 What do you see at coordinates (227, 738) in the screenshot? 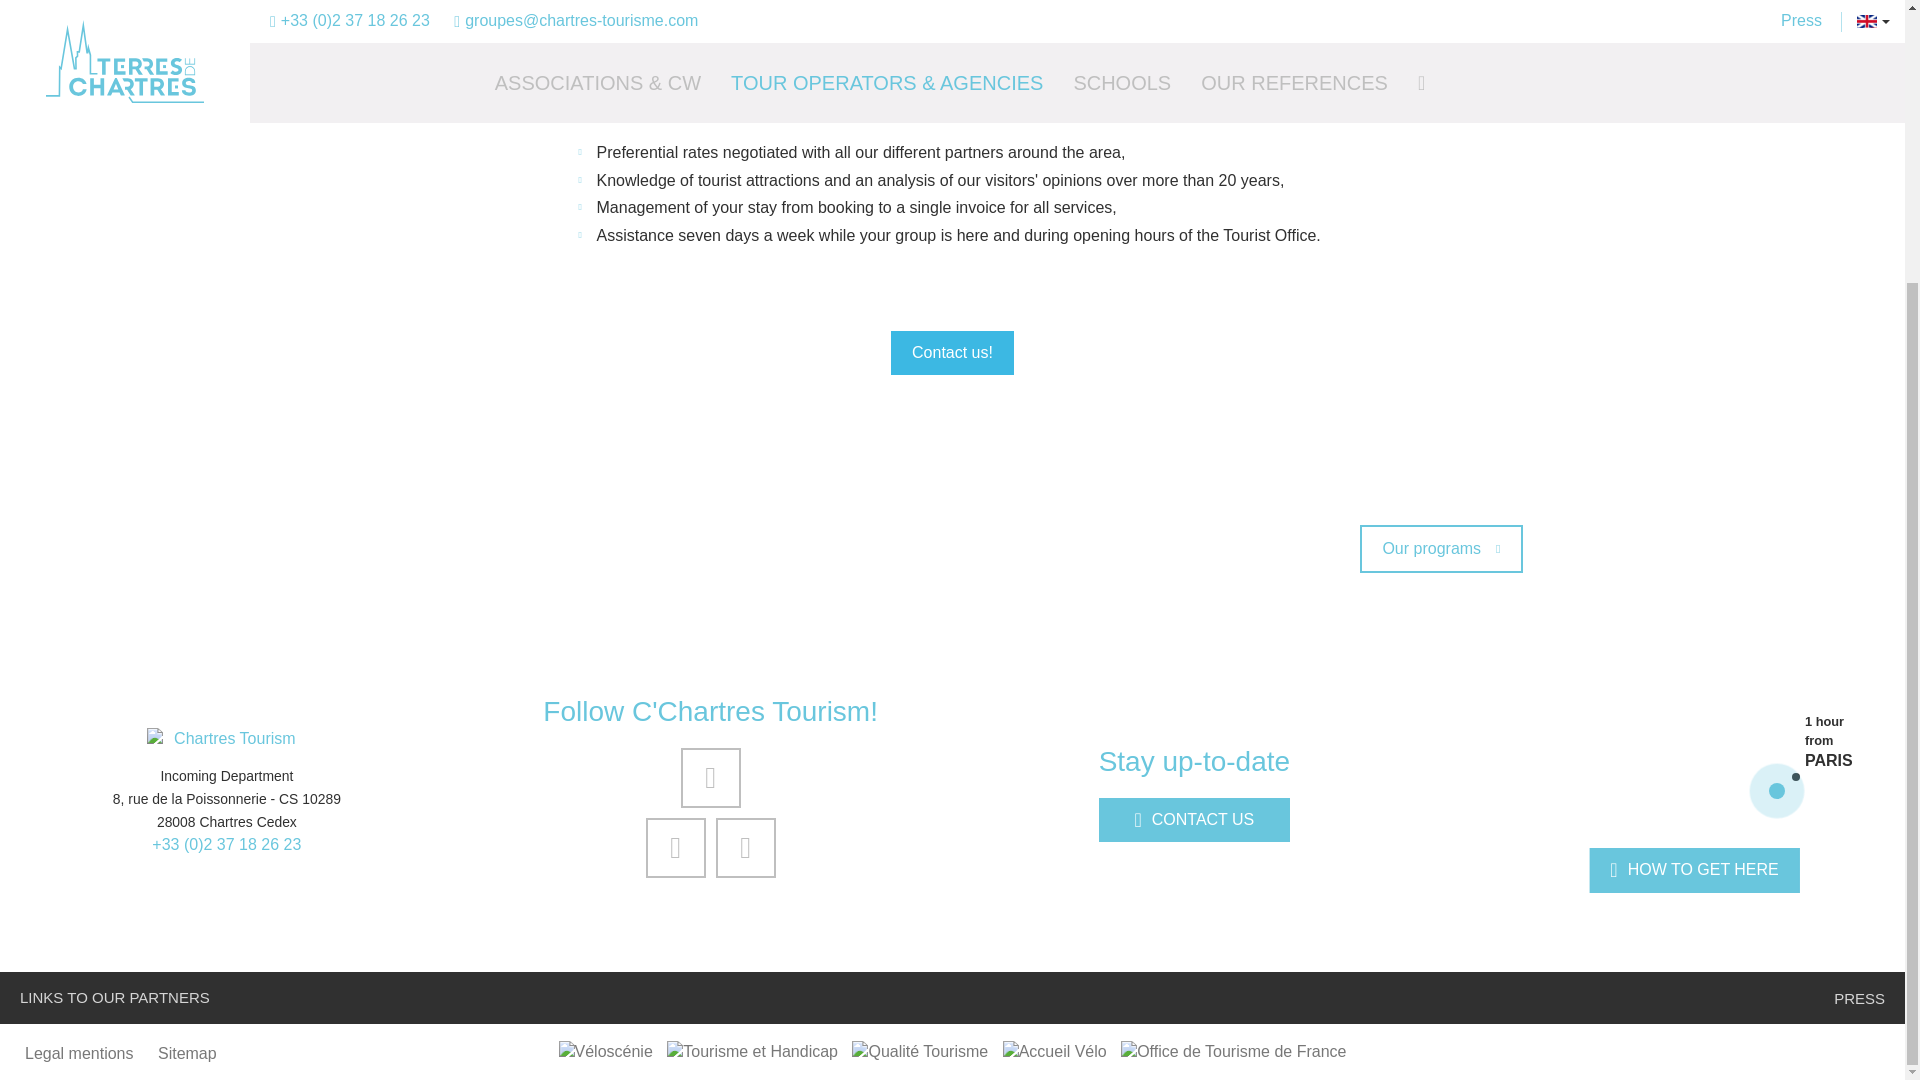
I see `Chartres Tourism` at bounding box center [227, 738].